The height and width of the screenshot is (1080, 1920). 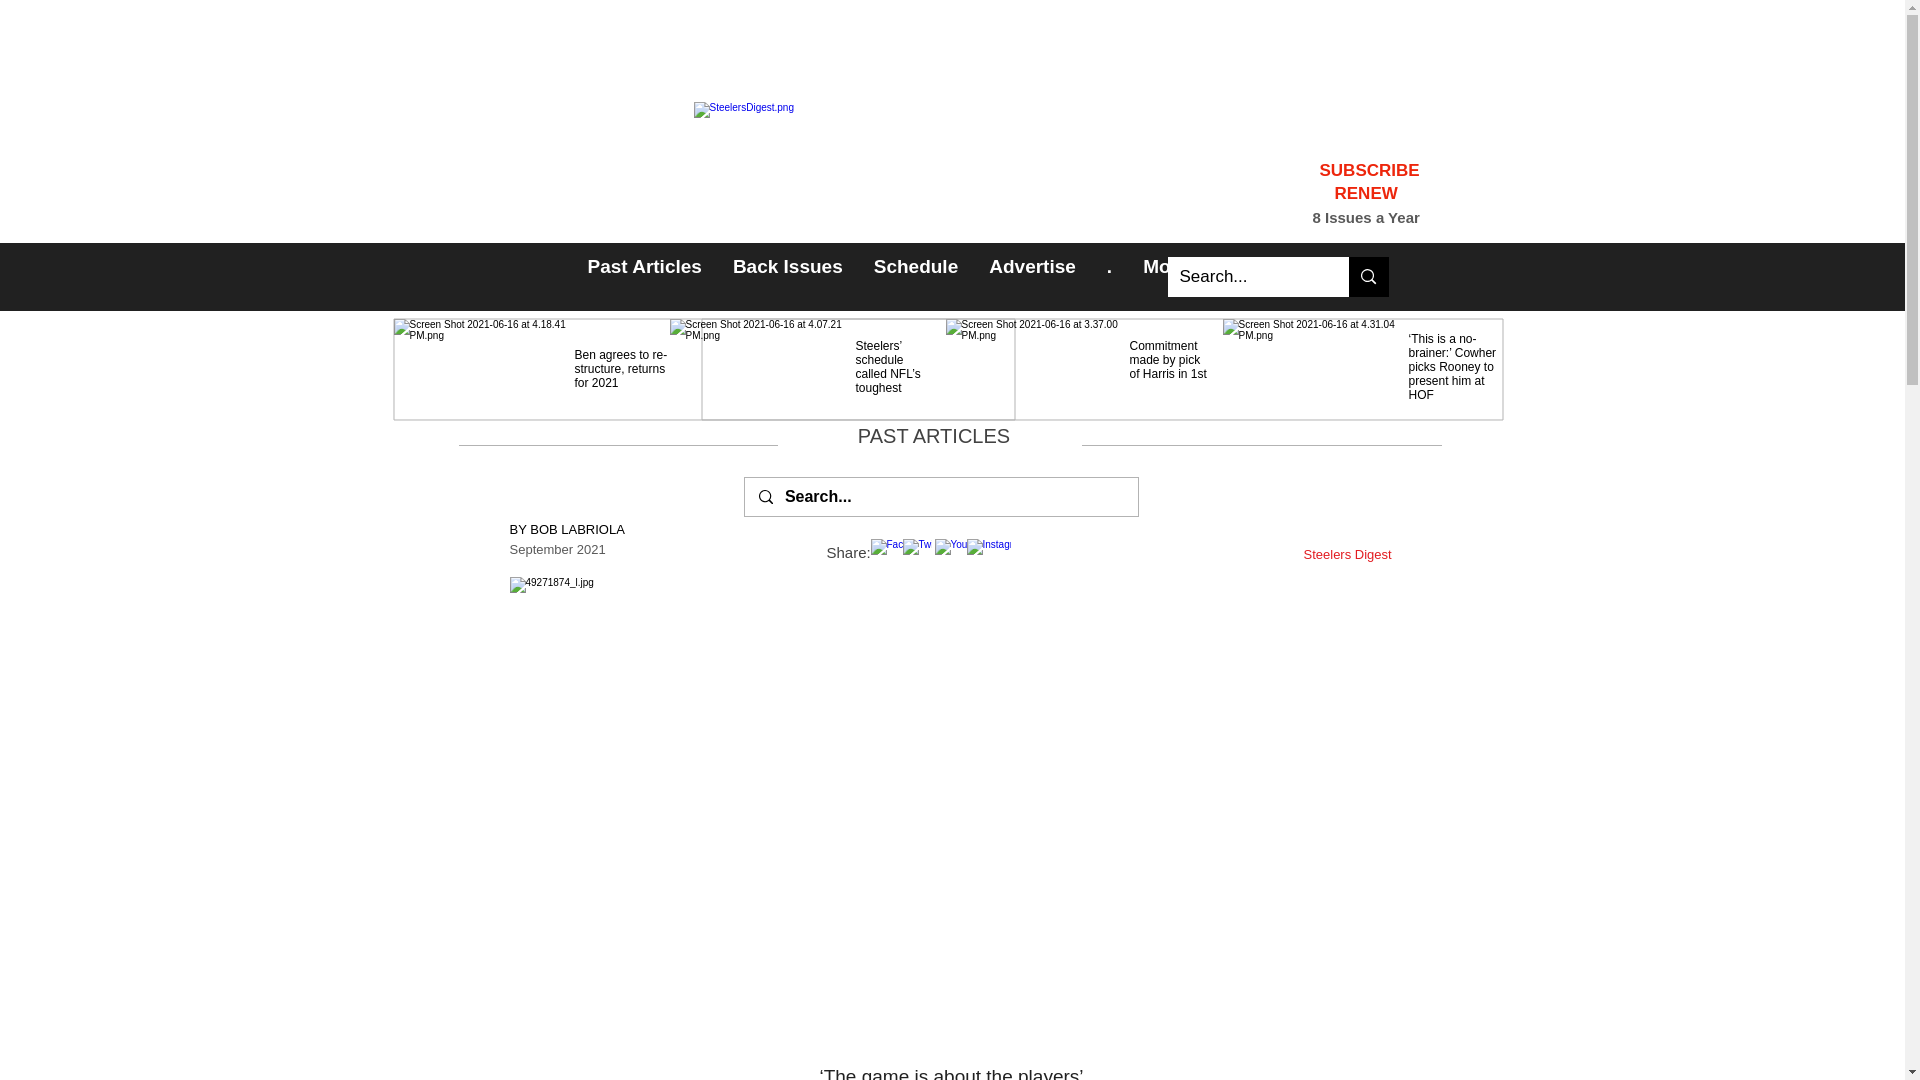 What do you see at coordinates (1032, 276) in the screenshot?
I see `Advertise` at bounding box center [1032, 276].